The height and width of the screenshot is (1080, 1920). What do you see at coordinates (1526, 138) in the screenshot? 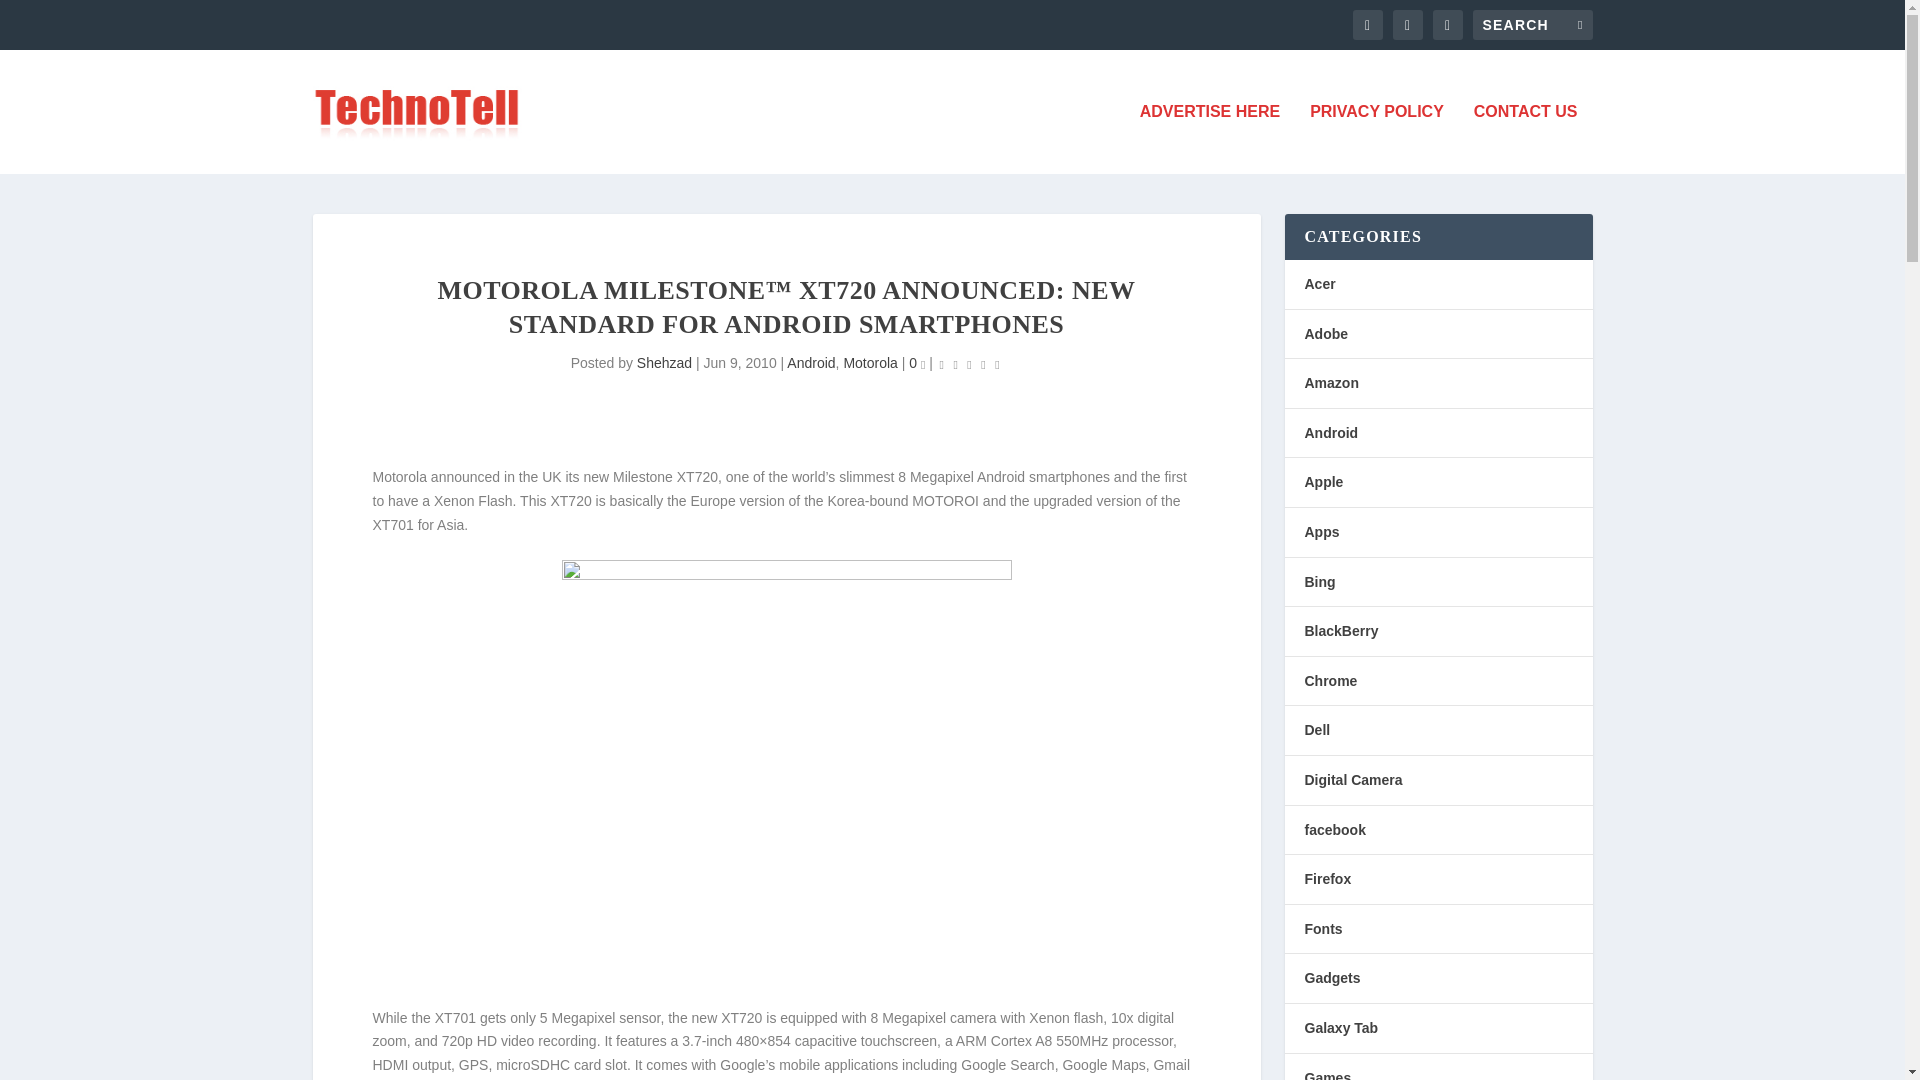
I see `CONTACT US` at bounding box center [1526, 138].